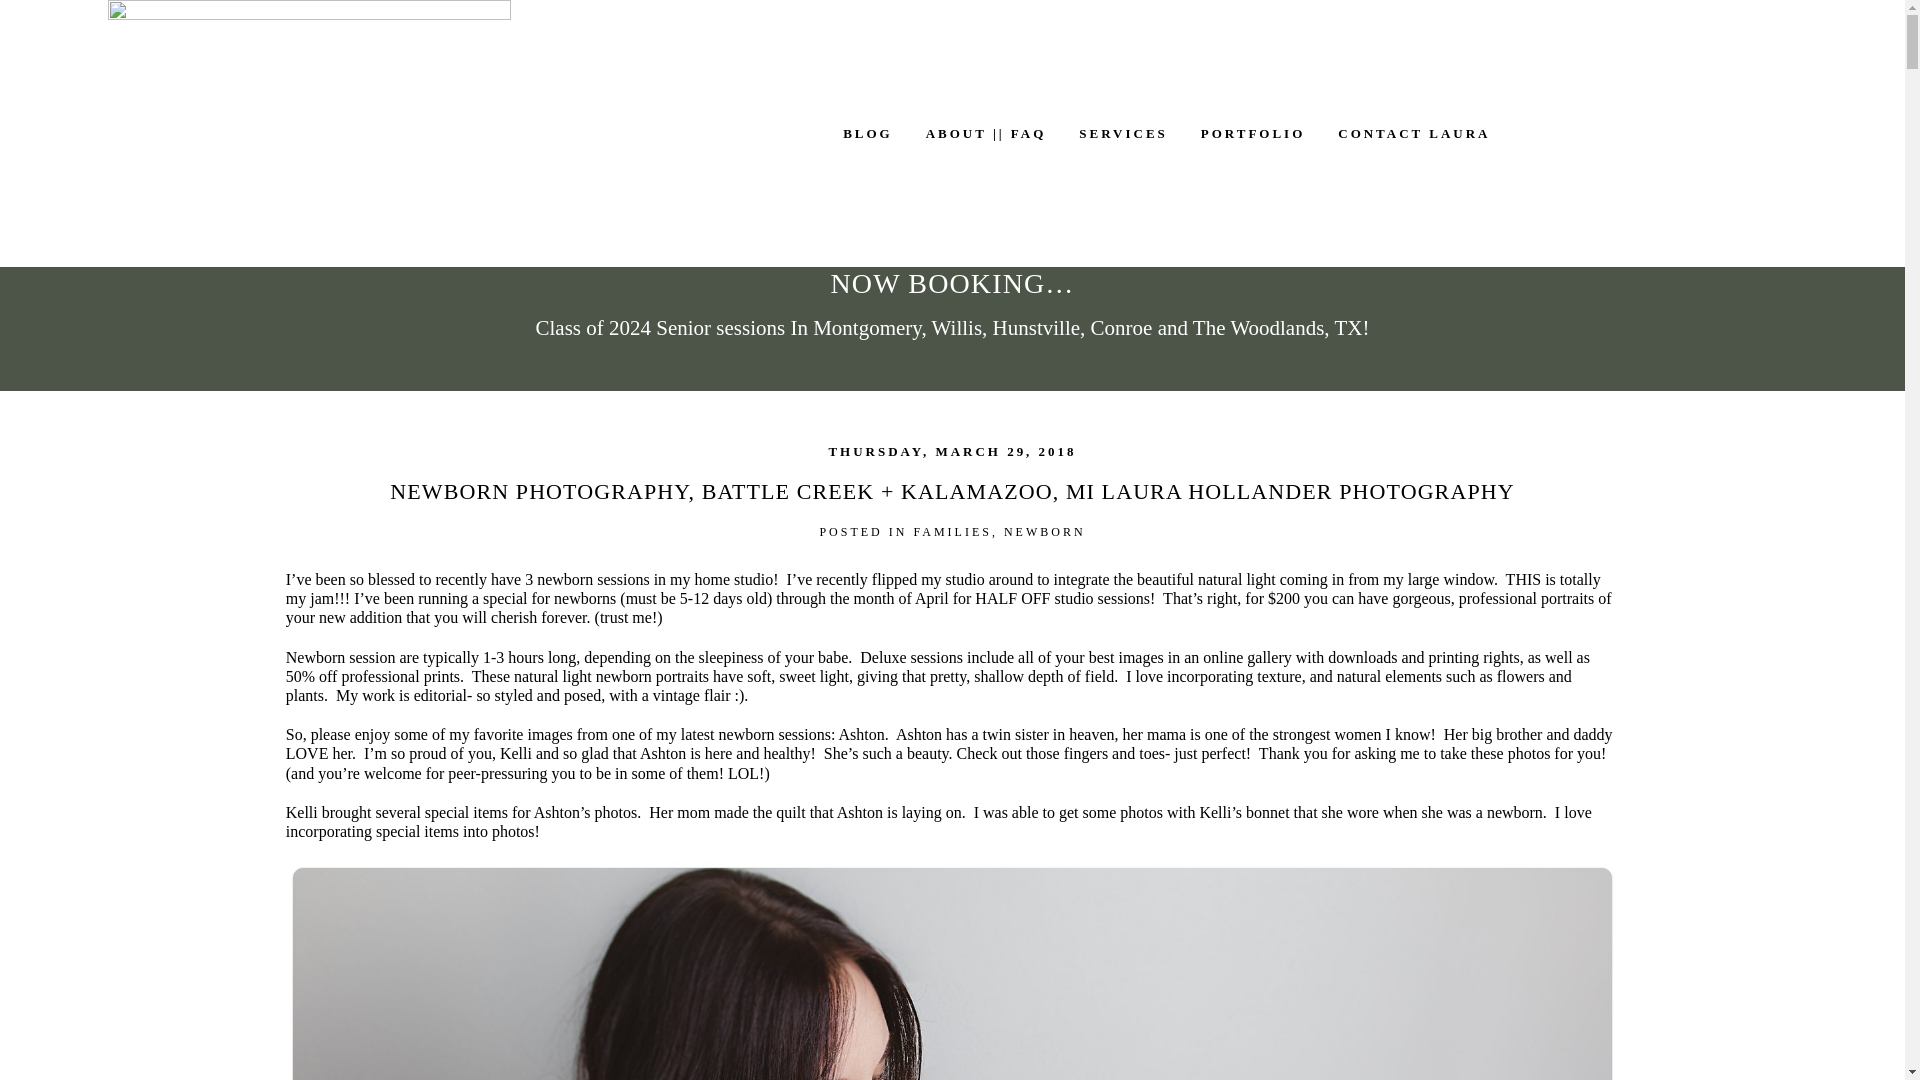 This screenshot has width=1920, height=1080. What do you see at coordinates (1123, 134) in the screenshot?
I see `SERVICES` at bounding box center [1123, 134].